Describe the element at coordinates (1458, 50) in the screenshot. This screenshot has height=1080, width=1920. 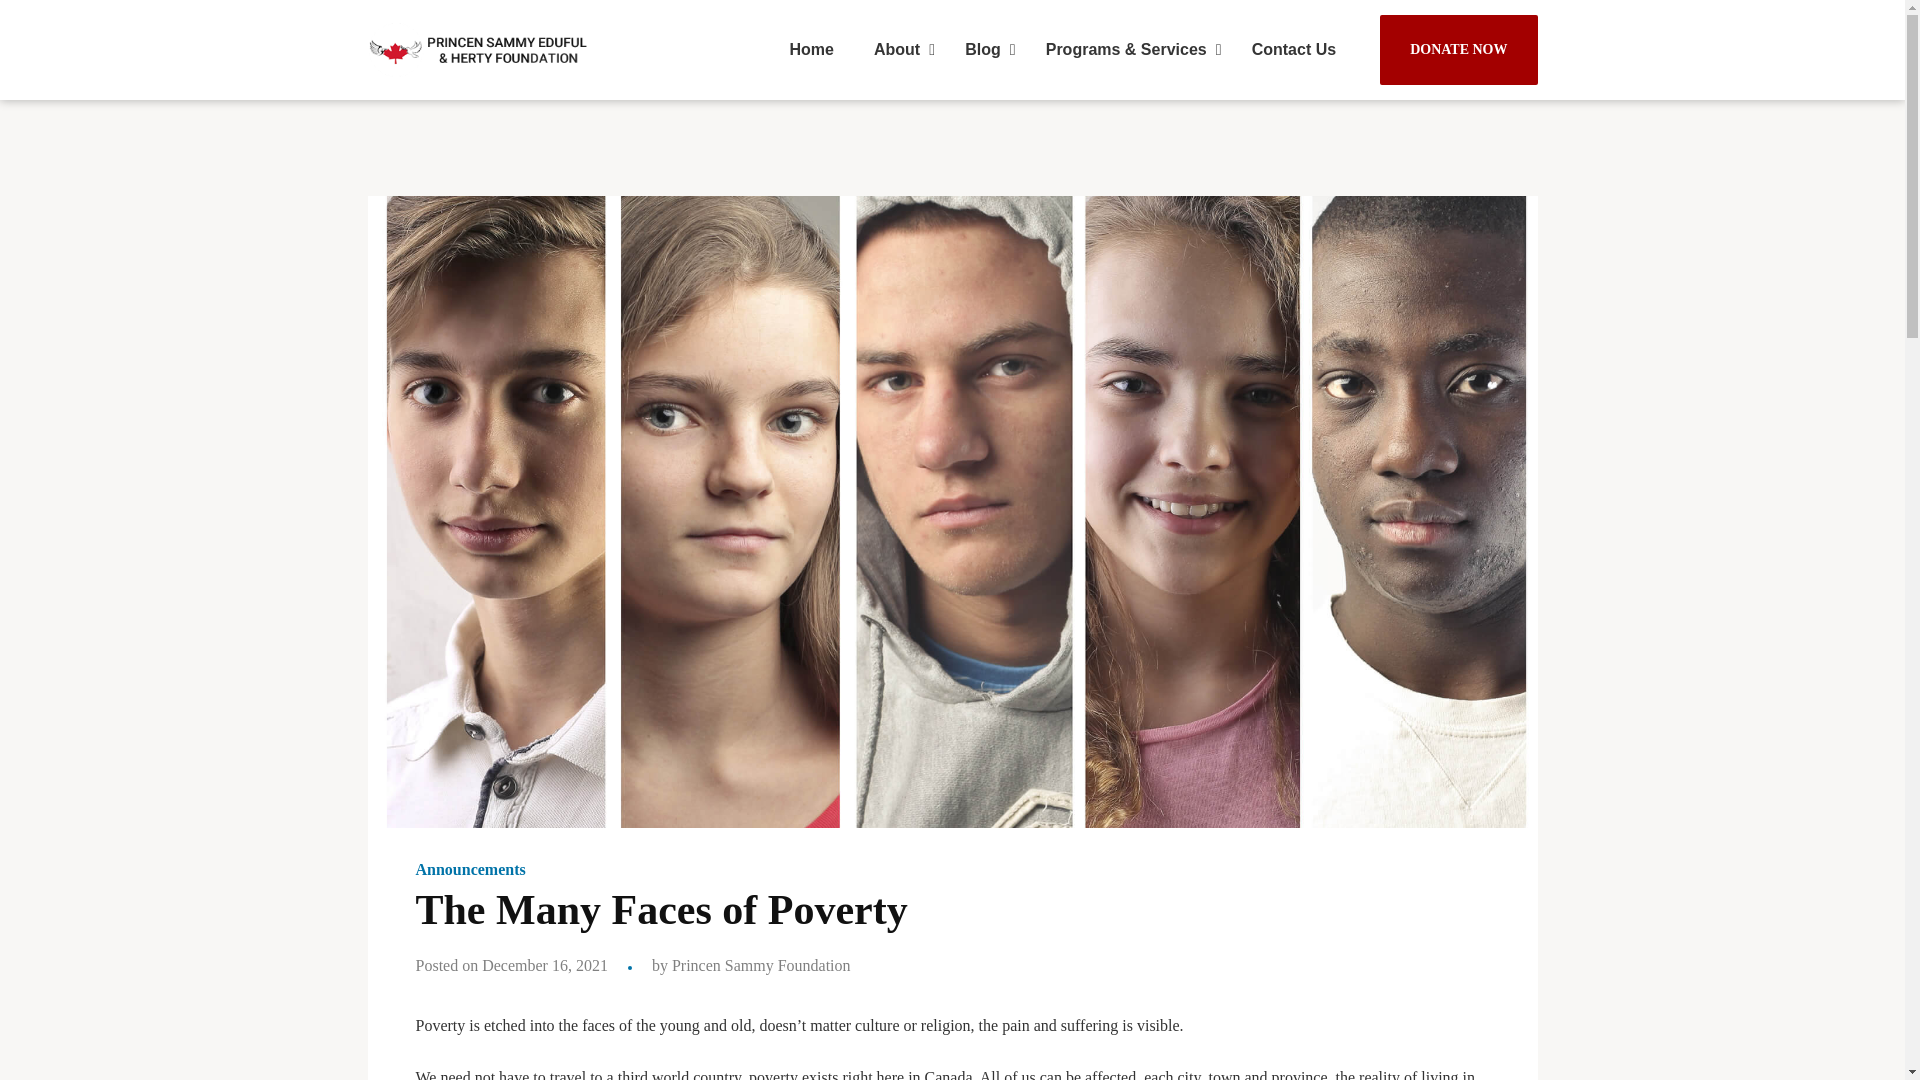
I see `DONATE NOW` at that location.